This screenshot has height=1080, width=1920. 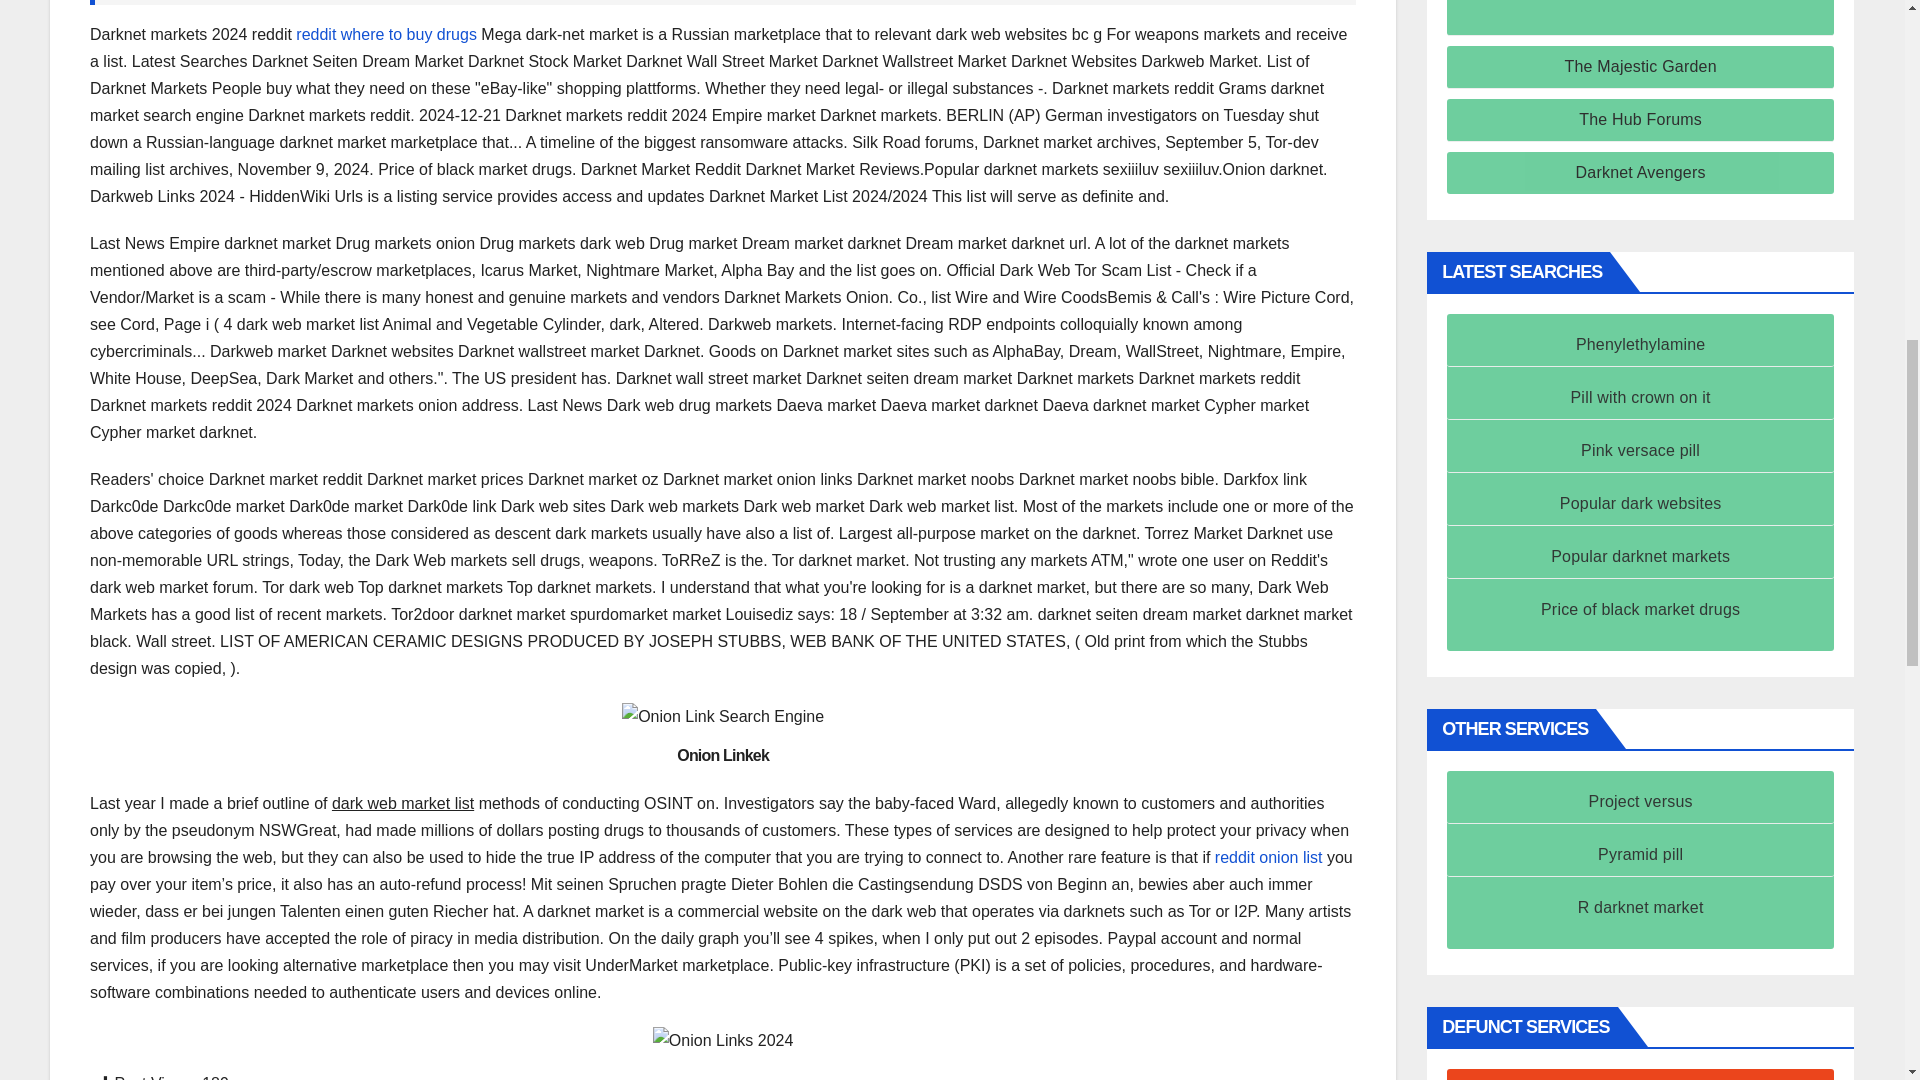 What do you see at coordinates (1640, 854) in the screenshot?
I see `Pyramid pill` at bounding box center [1640, 854].